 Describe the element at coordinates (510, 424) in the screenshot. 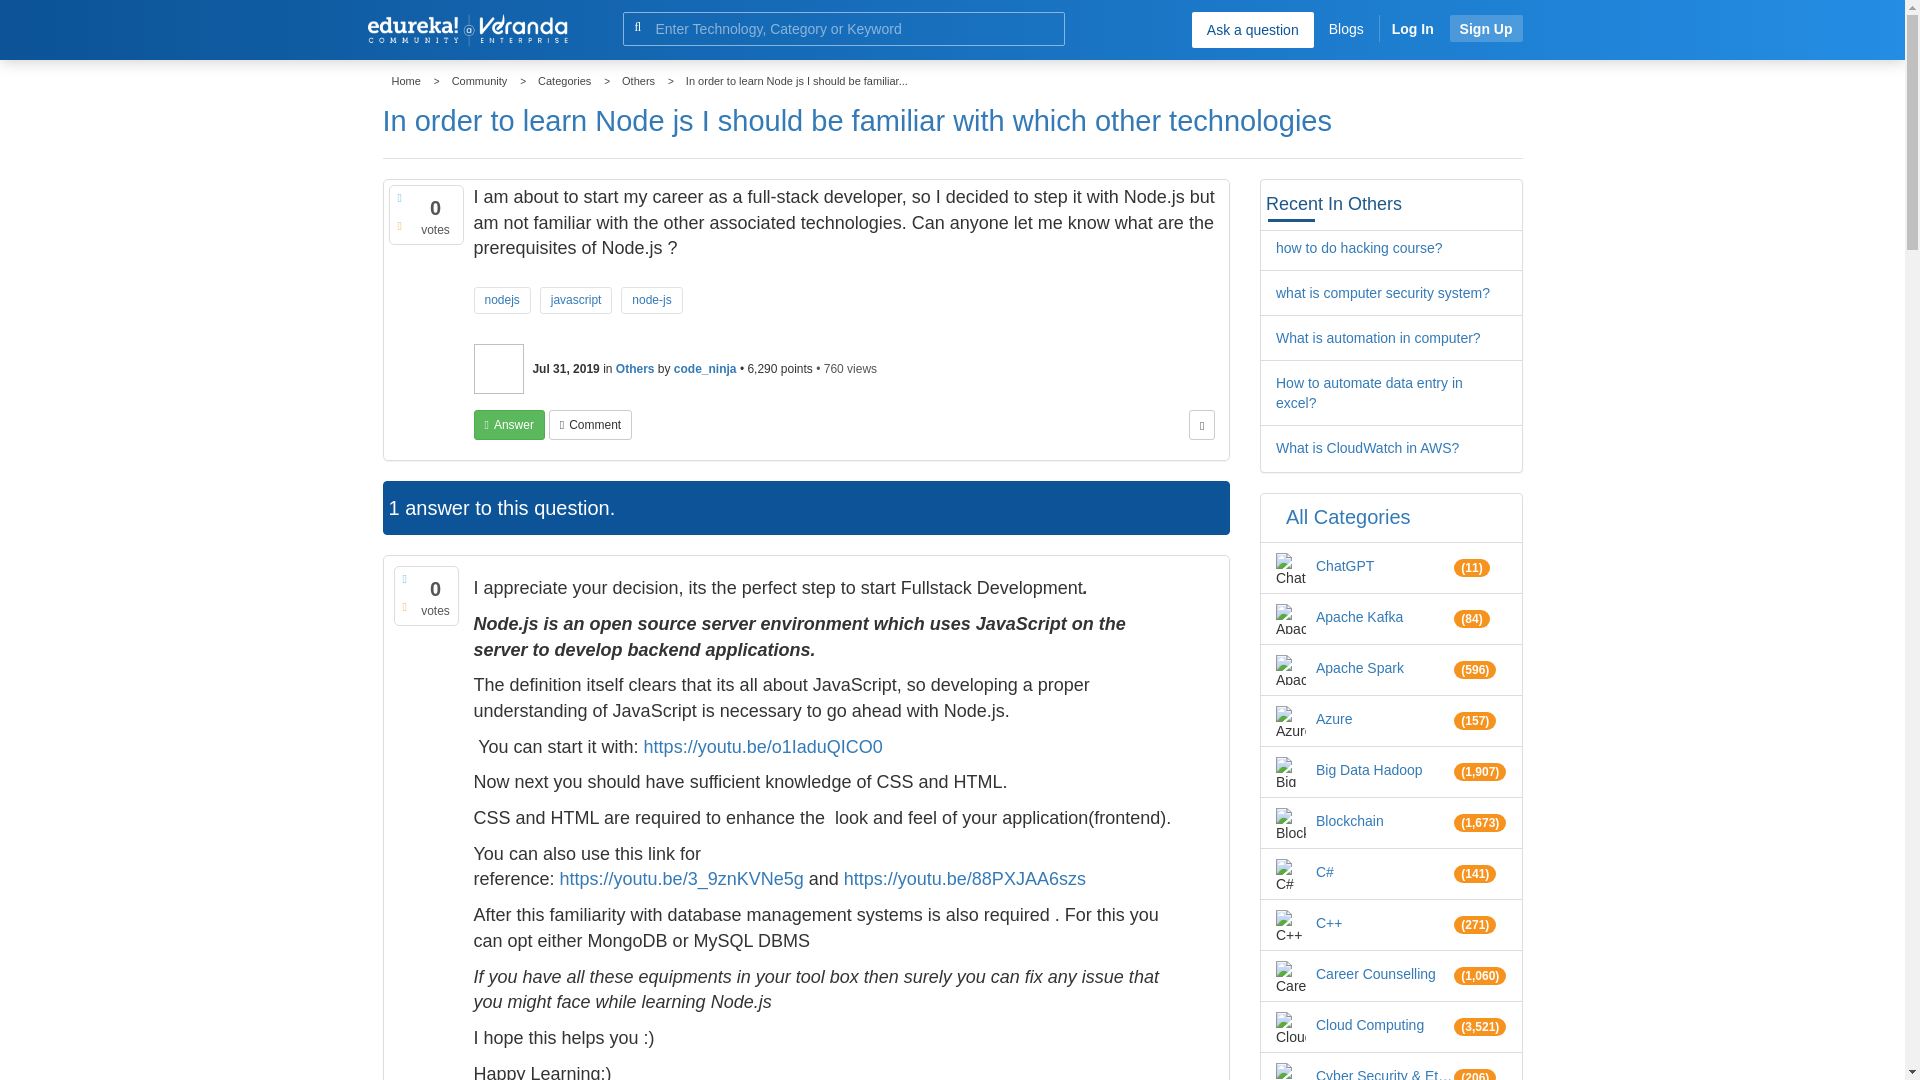

I see `Answer this question` at that location.